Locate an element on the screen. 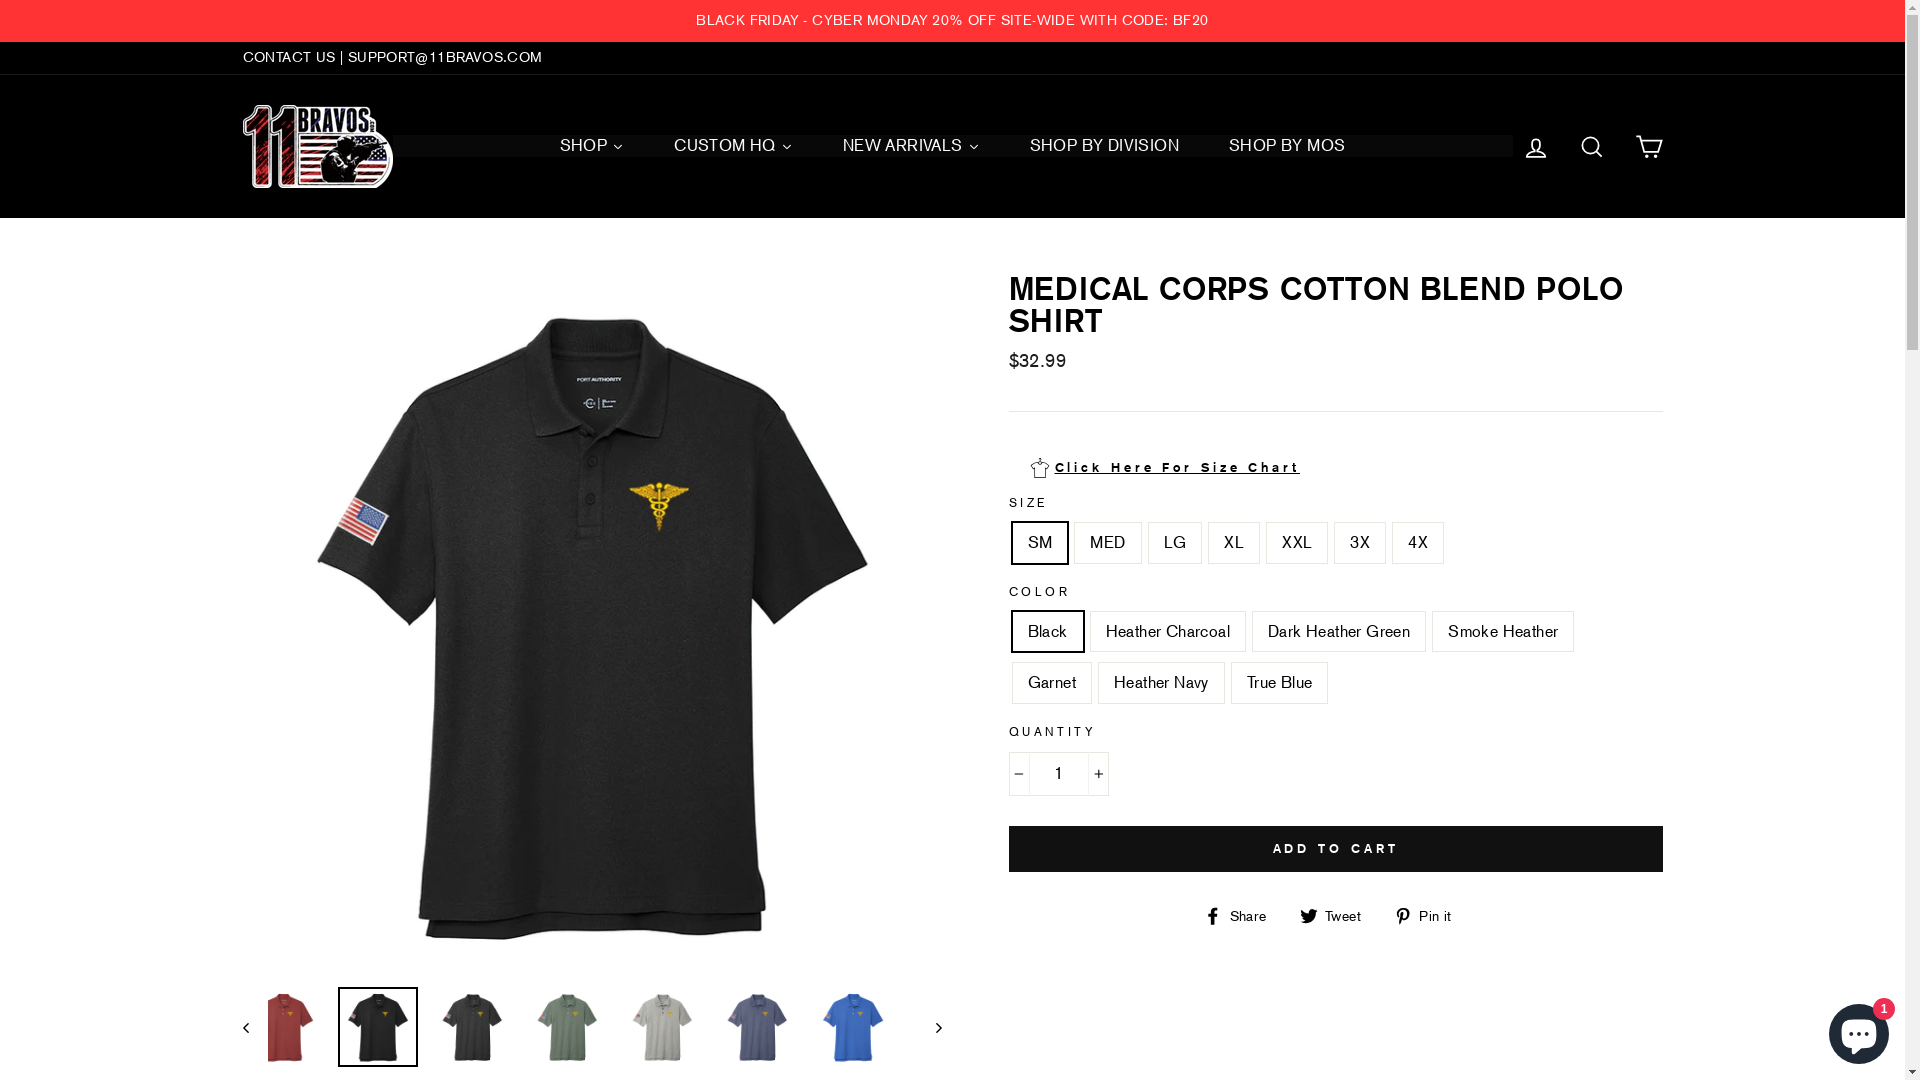 Image resolution: width=1920 pixels, height=1080 pixels. SHOP is located at coordinates (592, 146).